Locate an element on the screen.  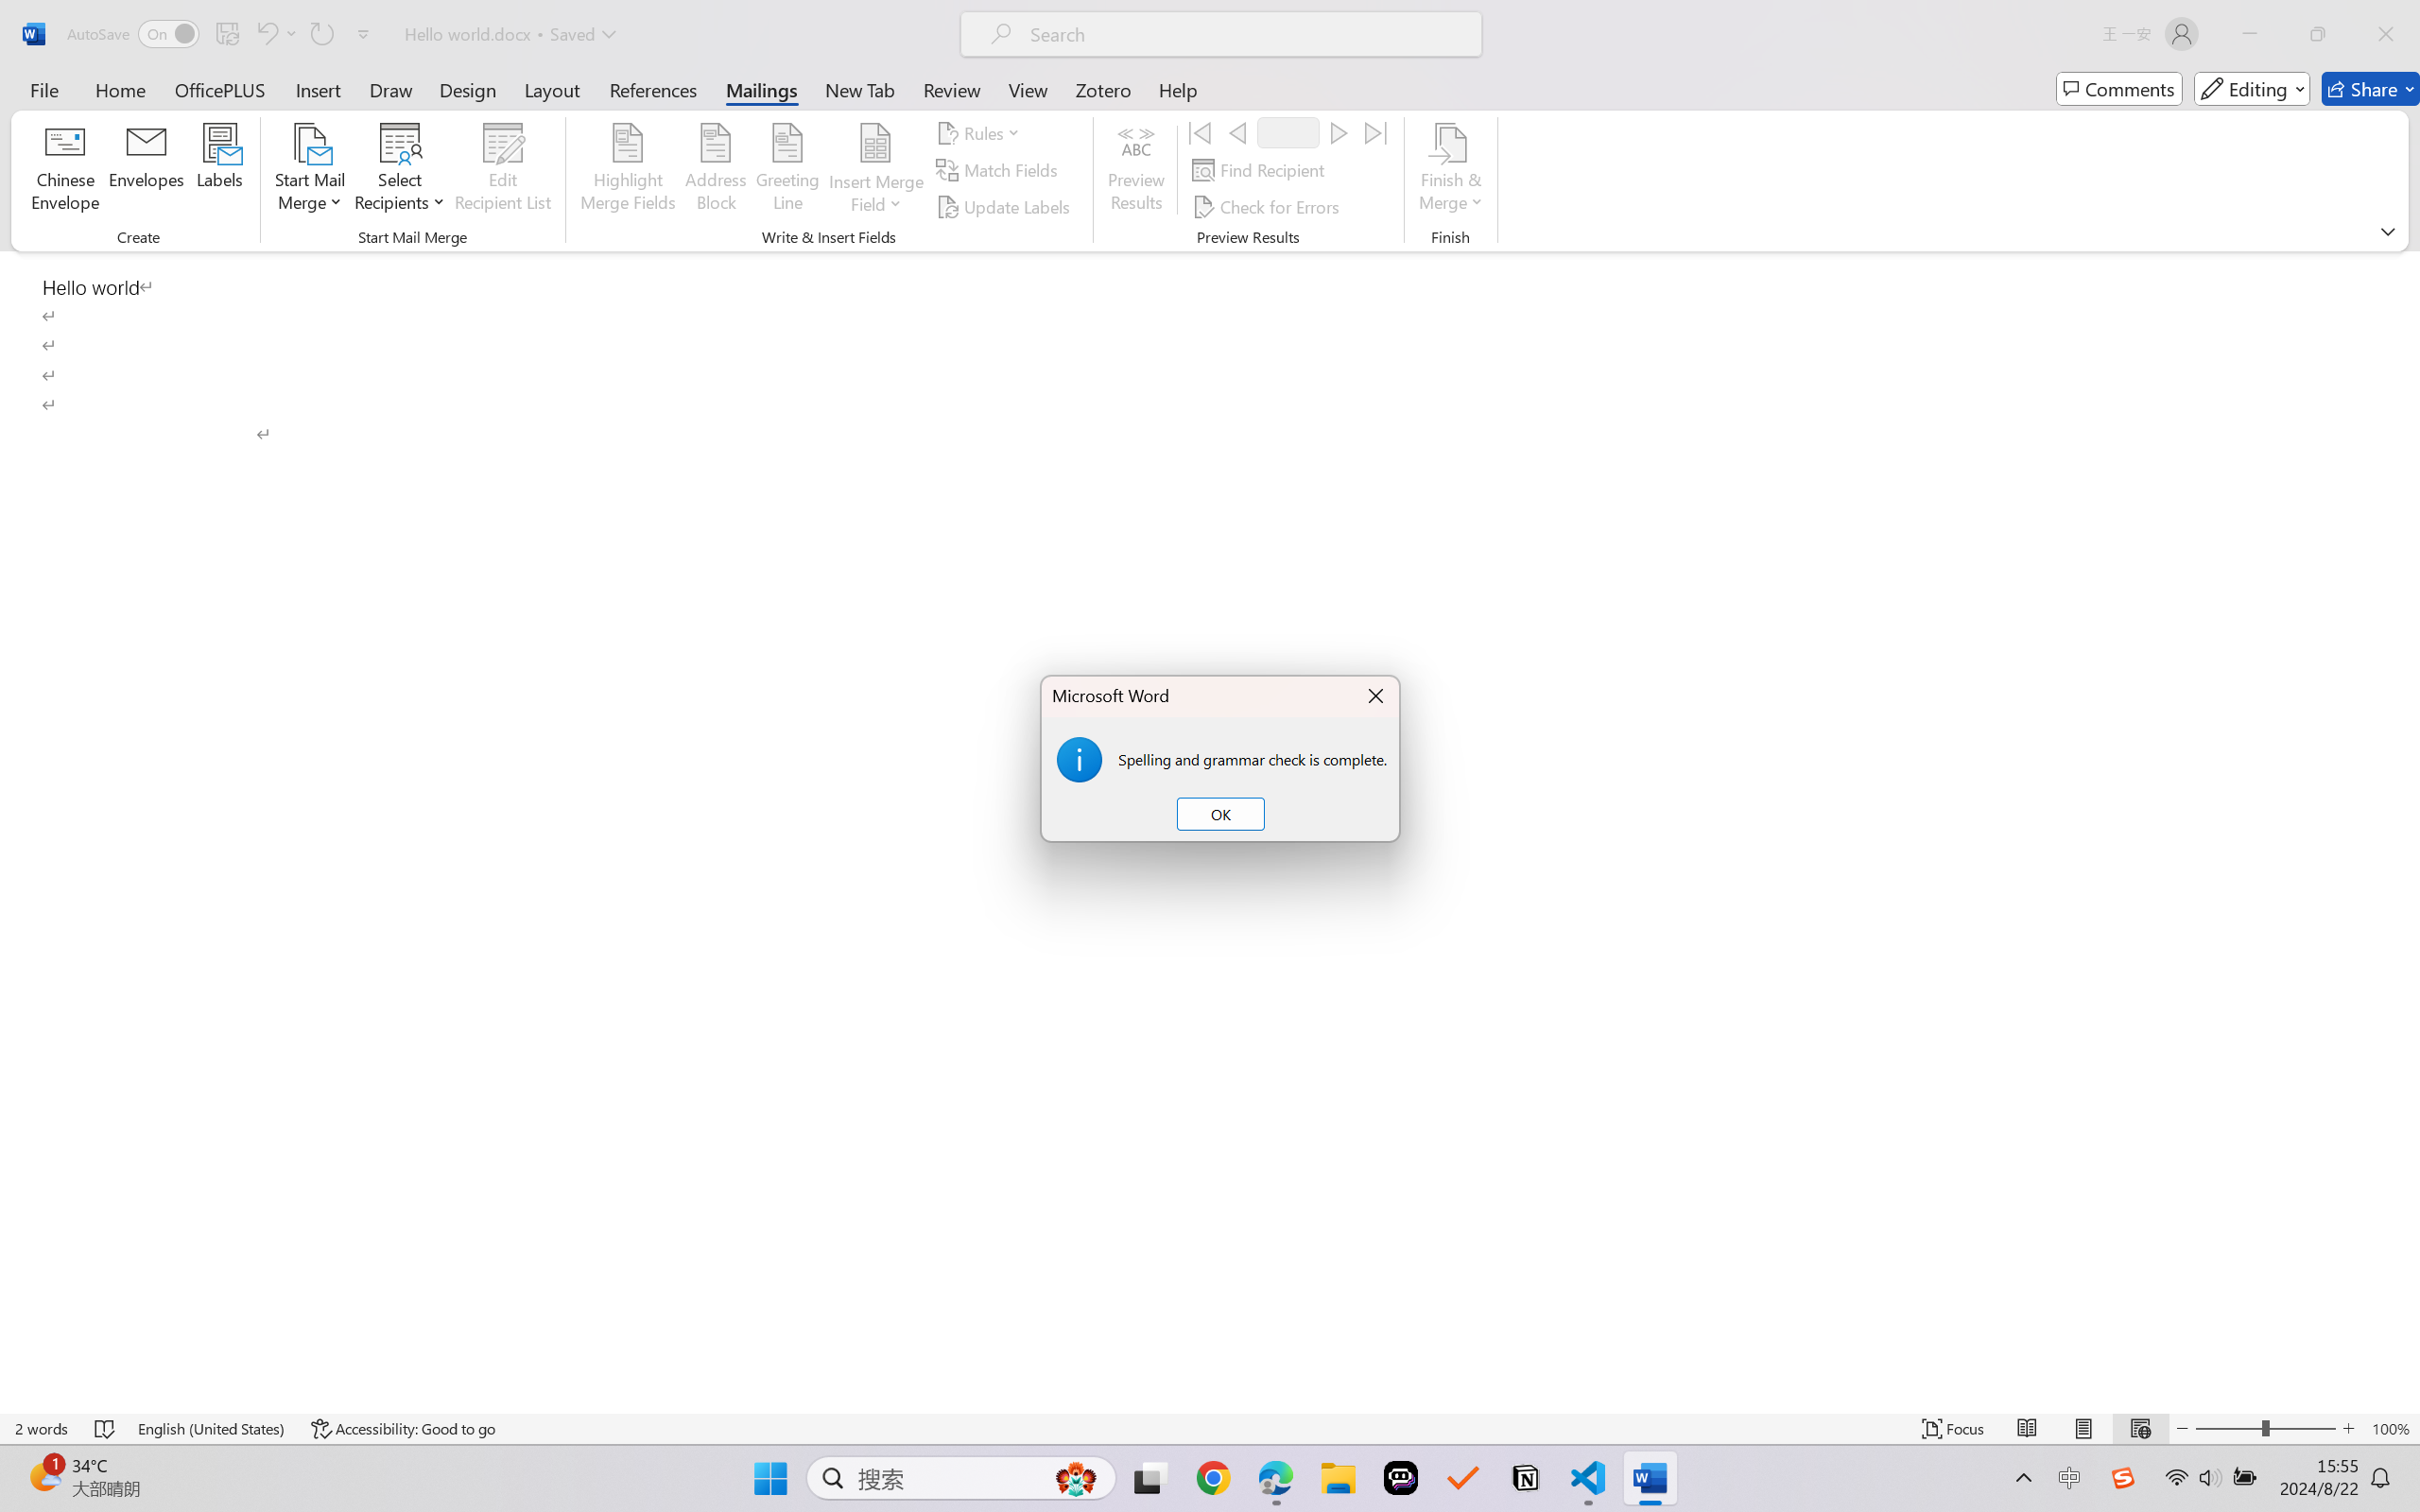
OK is located at coordinates (1220, 815).